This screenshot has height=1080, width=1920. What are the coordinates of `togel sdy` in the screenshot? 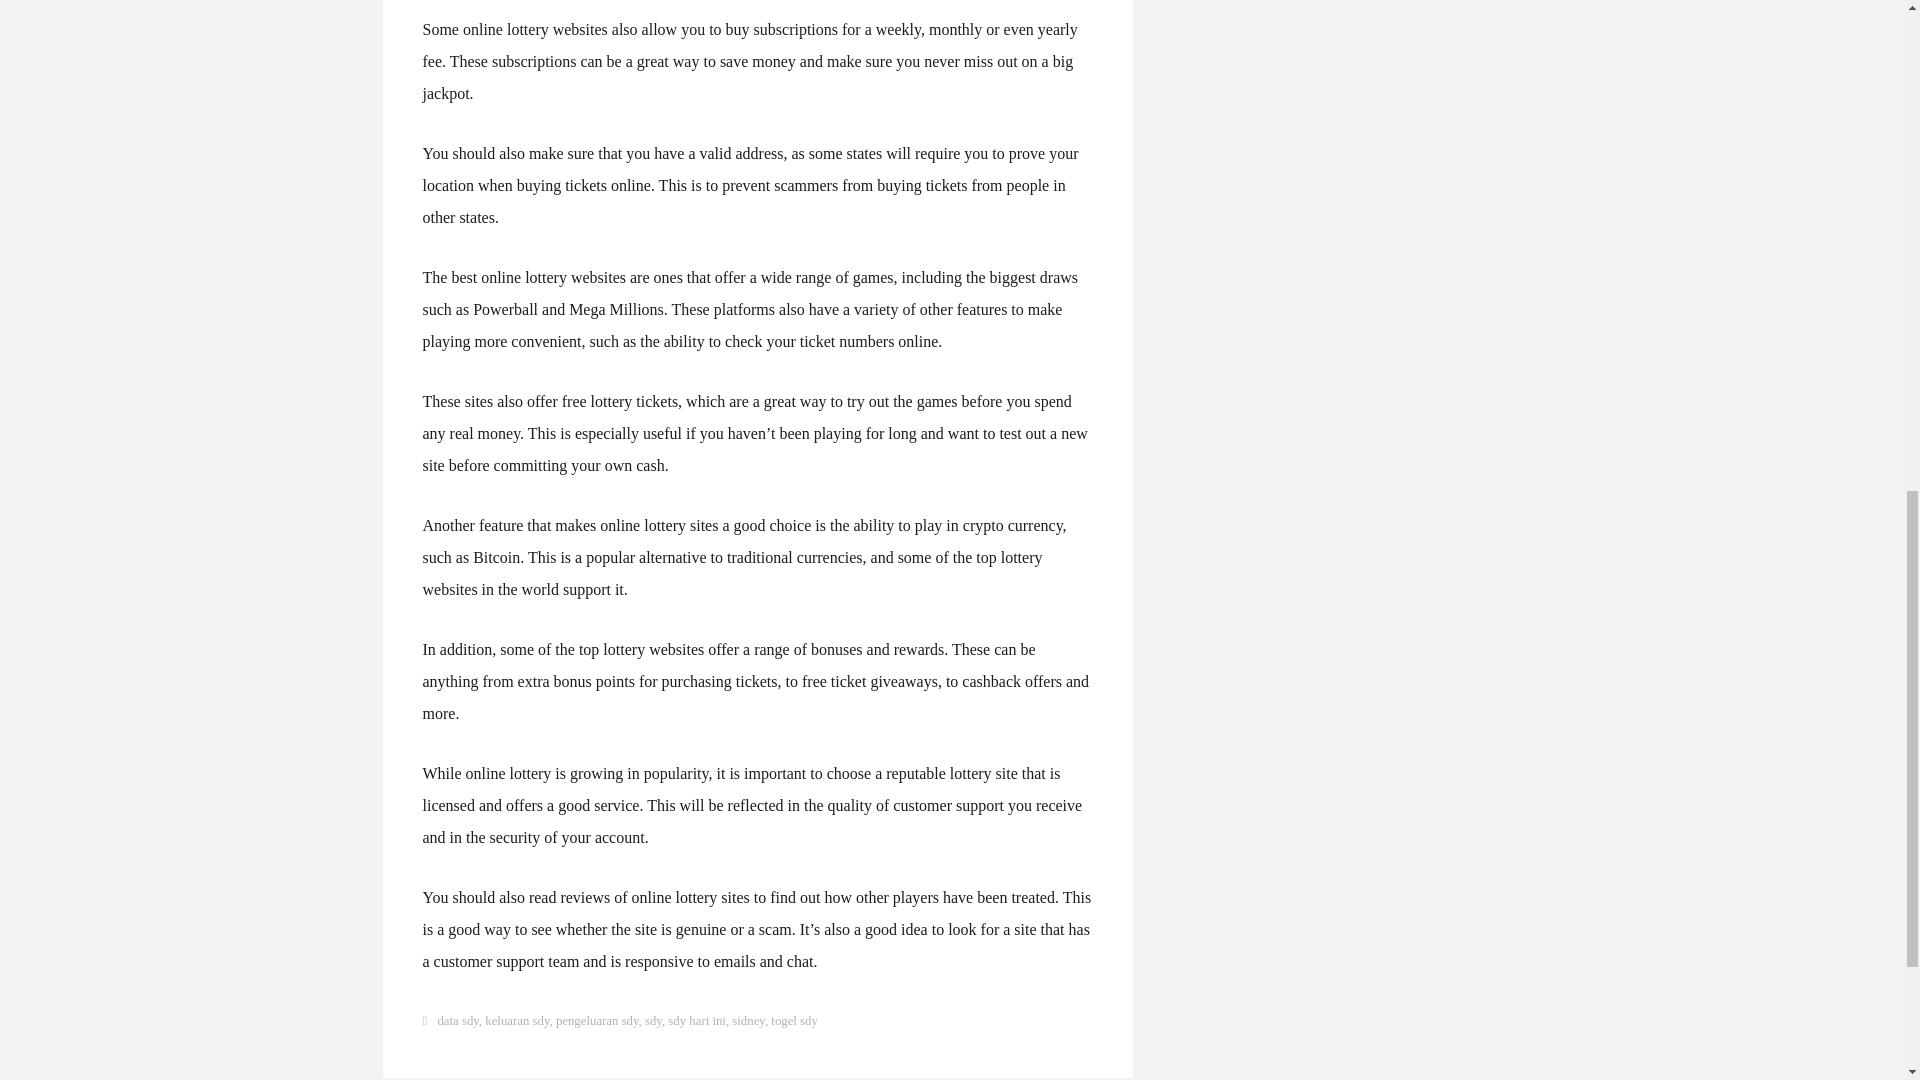 It's located at (794, 1021).